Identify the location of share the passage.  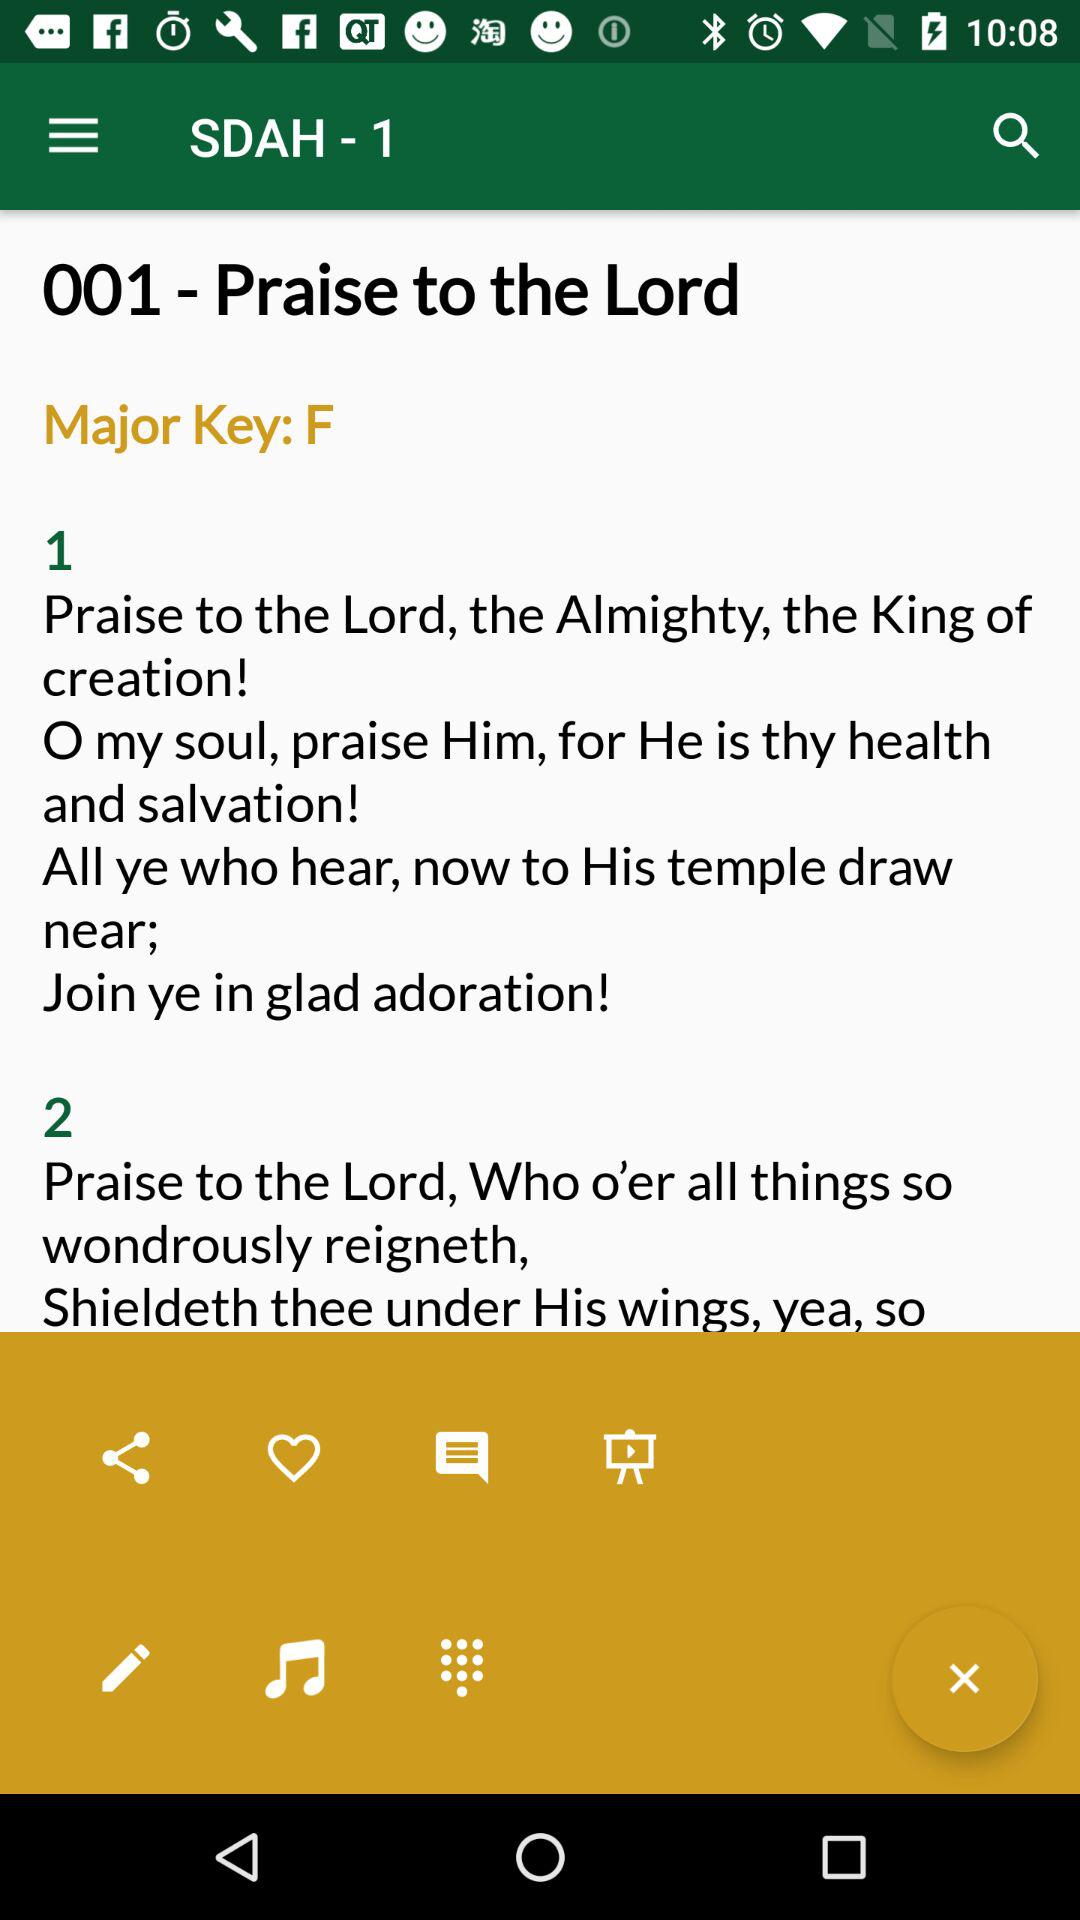
(126, 1458).